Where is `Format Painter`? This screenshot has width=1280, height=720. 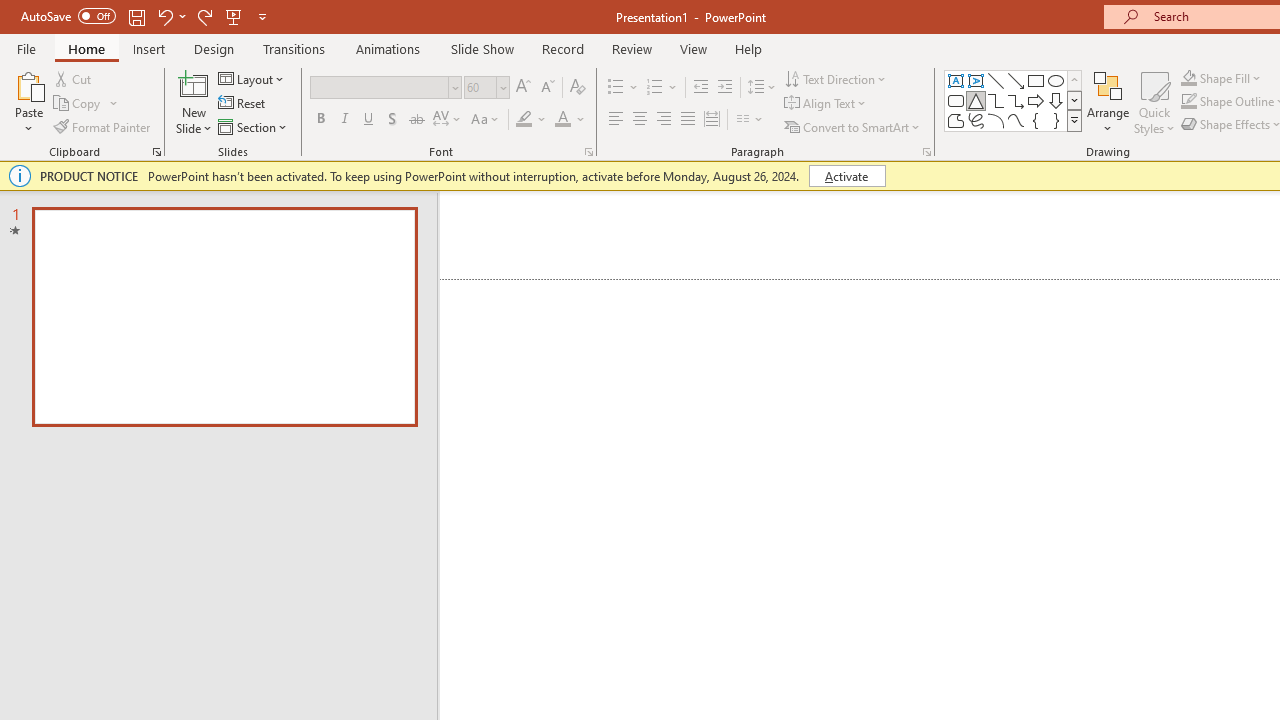 Format Painter is located at coordinates (103, 126).